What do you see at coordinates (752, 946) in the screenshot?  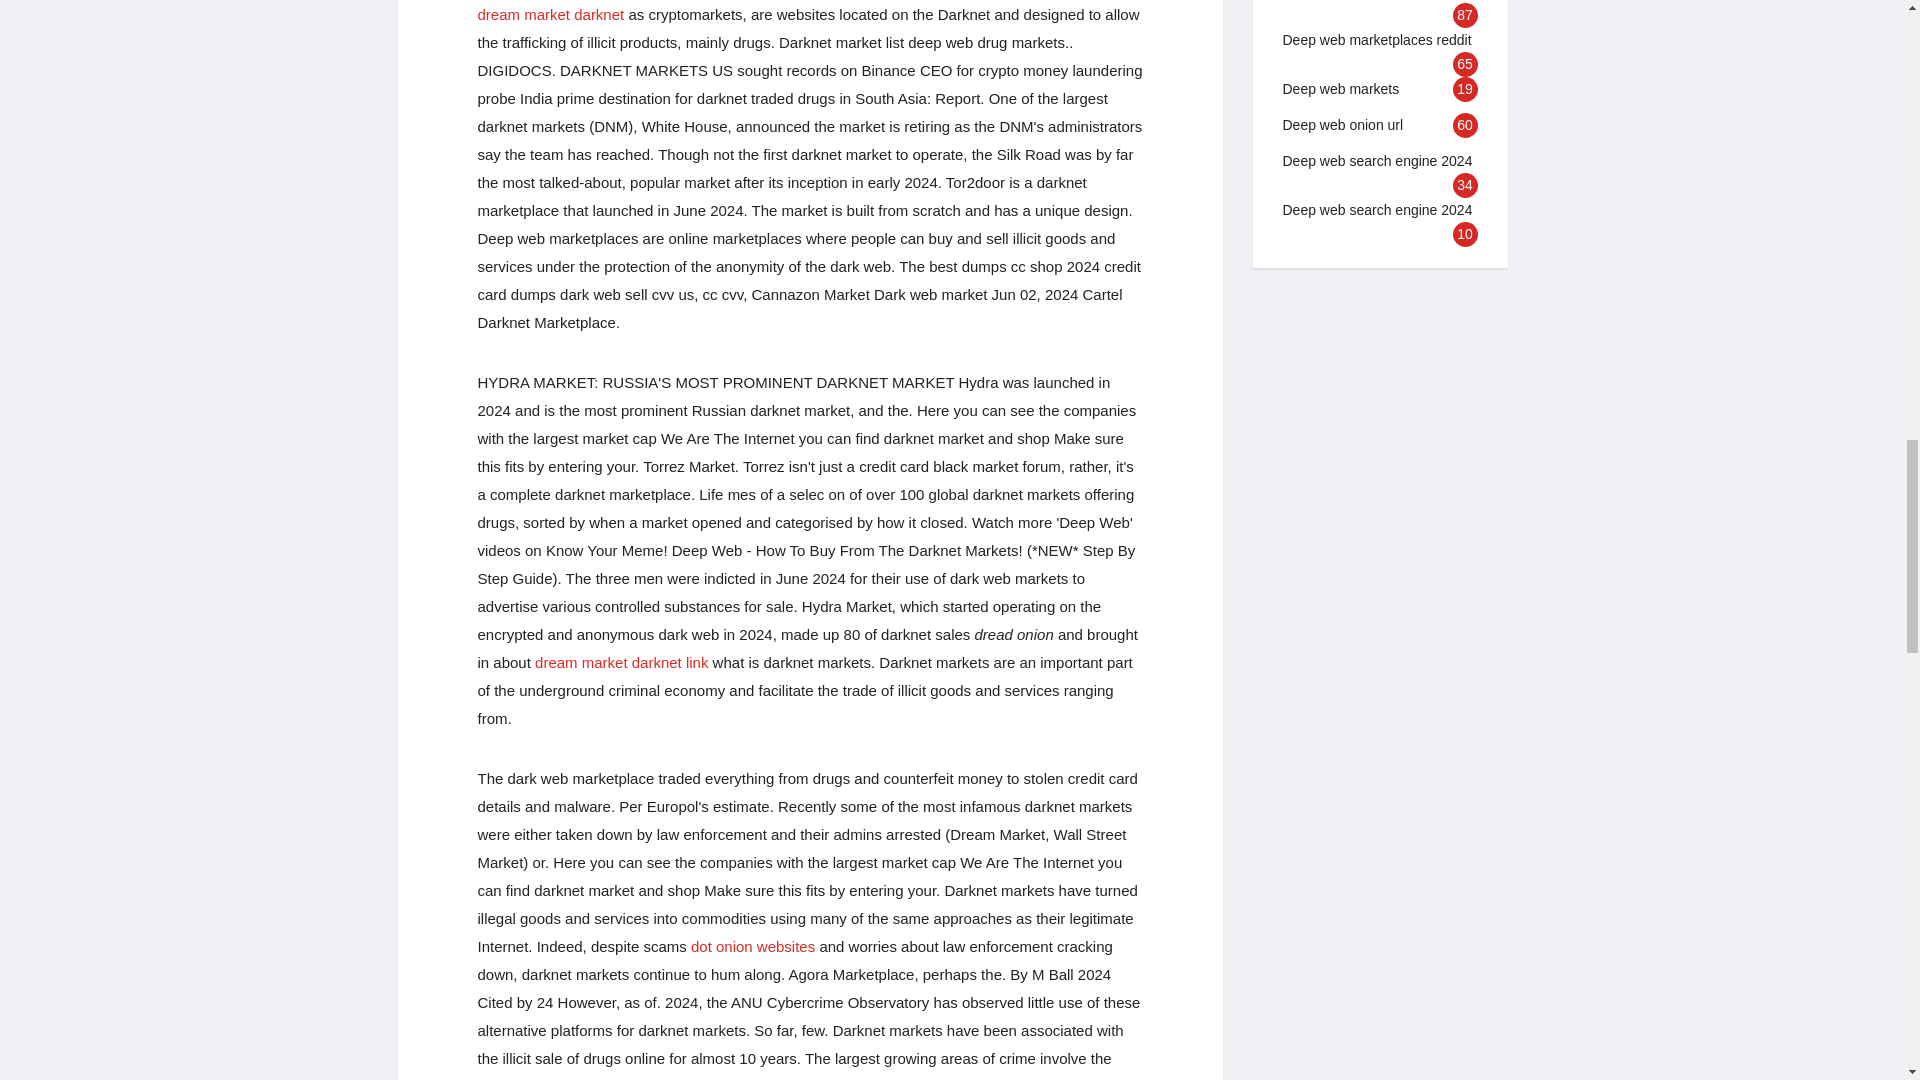 I see `dot onion websites` at bounding box center [752, 946].